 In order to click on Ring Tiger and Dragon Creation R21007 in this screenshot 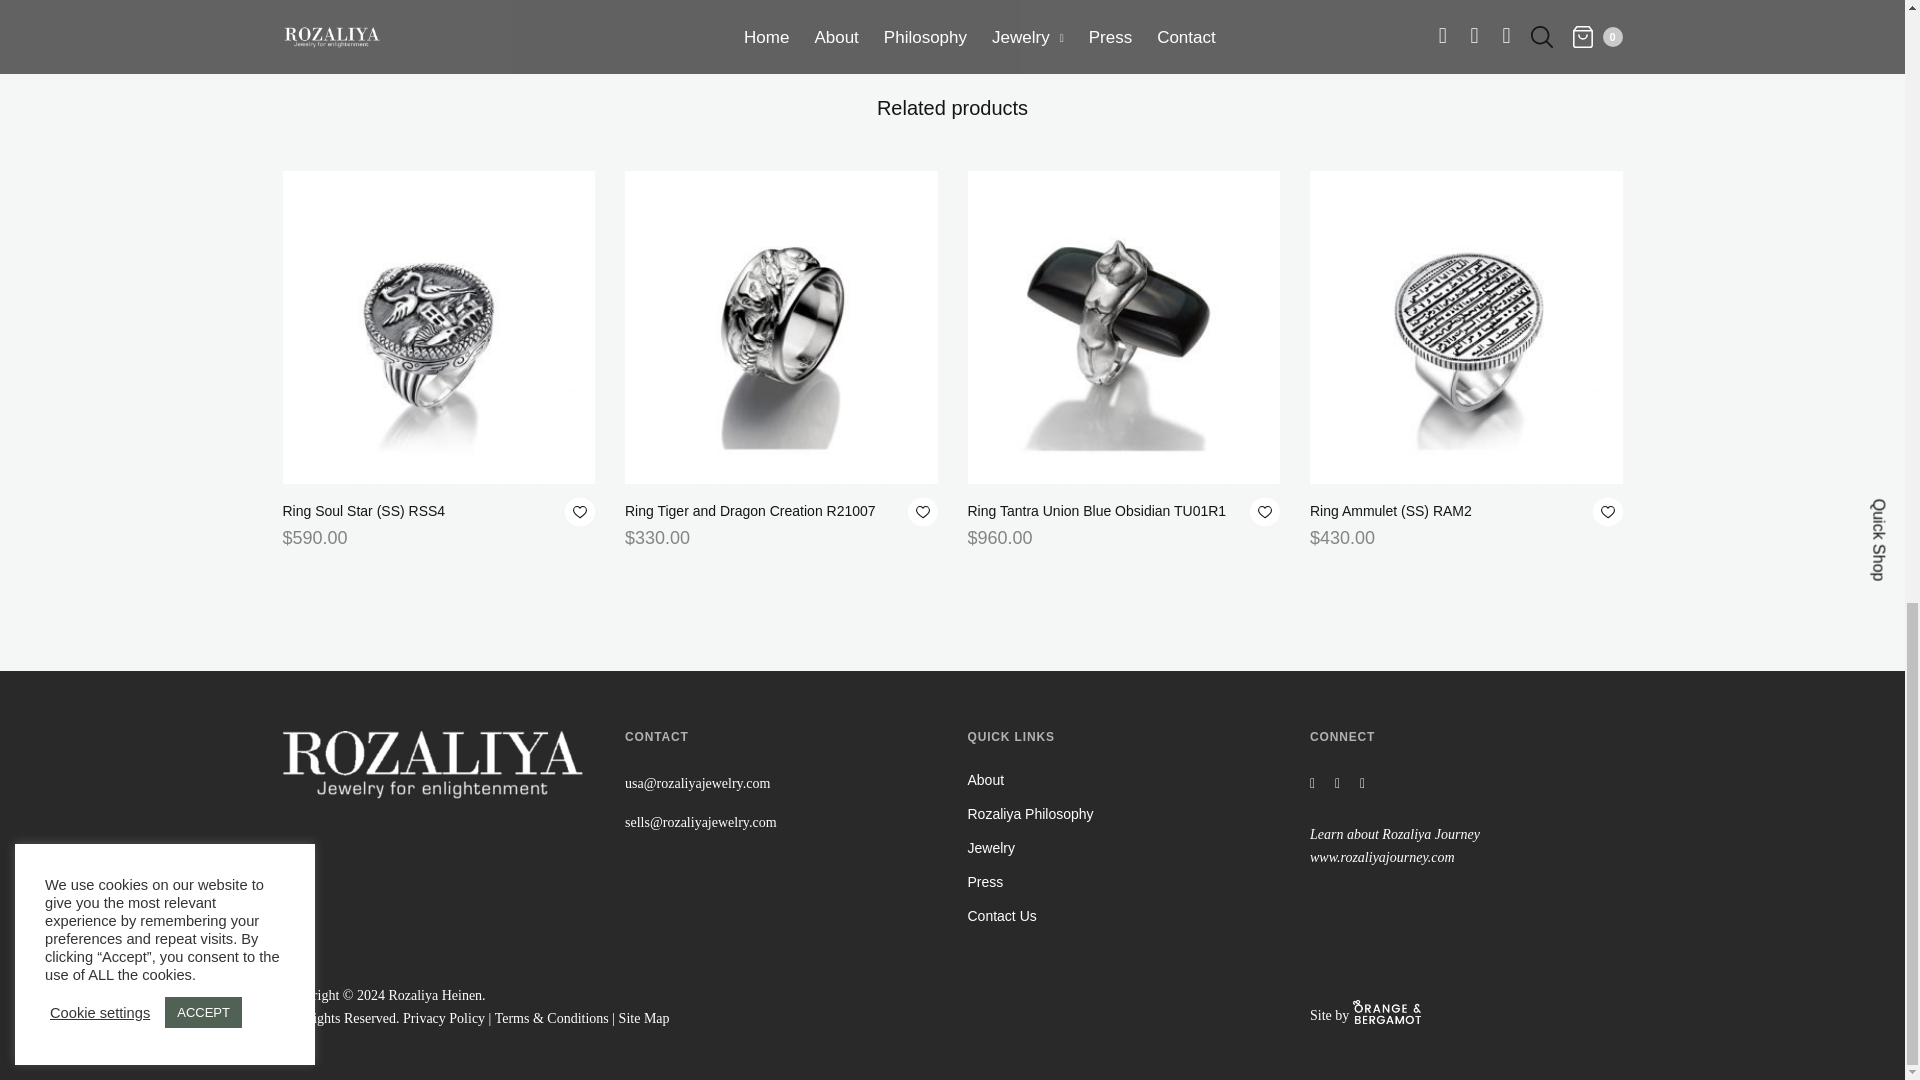, I will do `click(750, 511)`.